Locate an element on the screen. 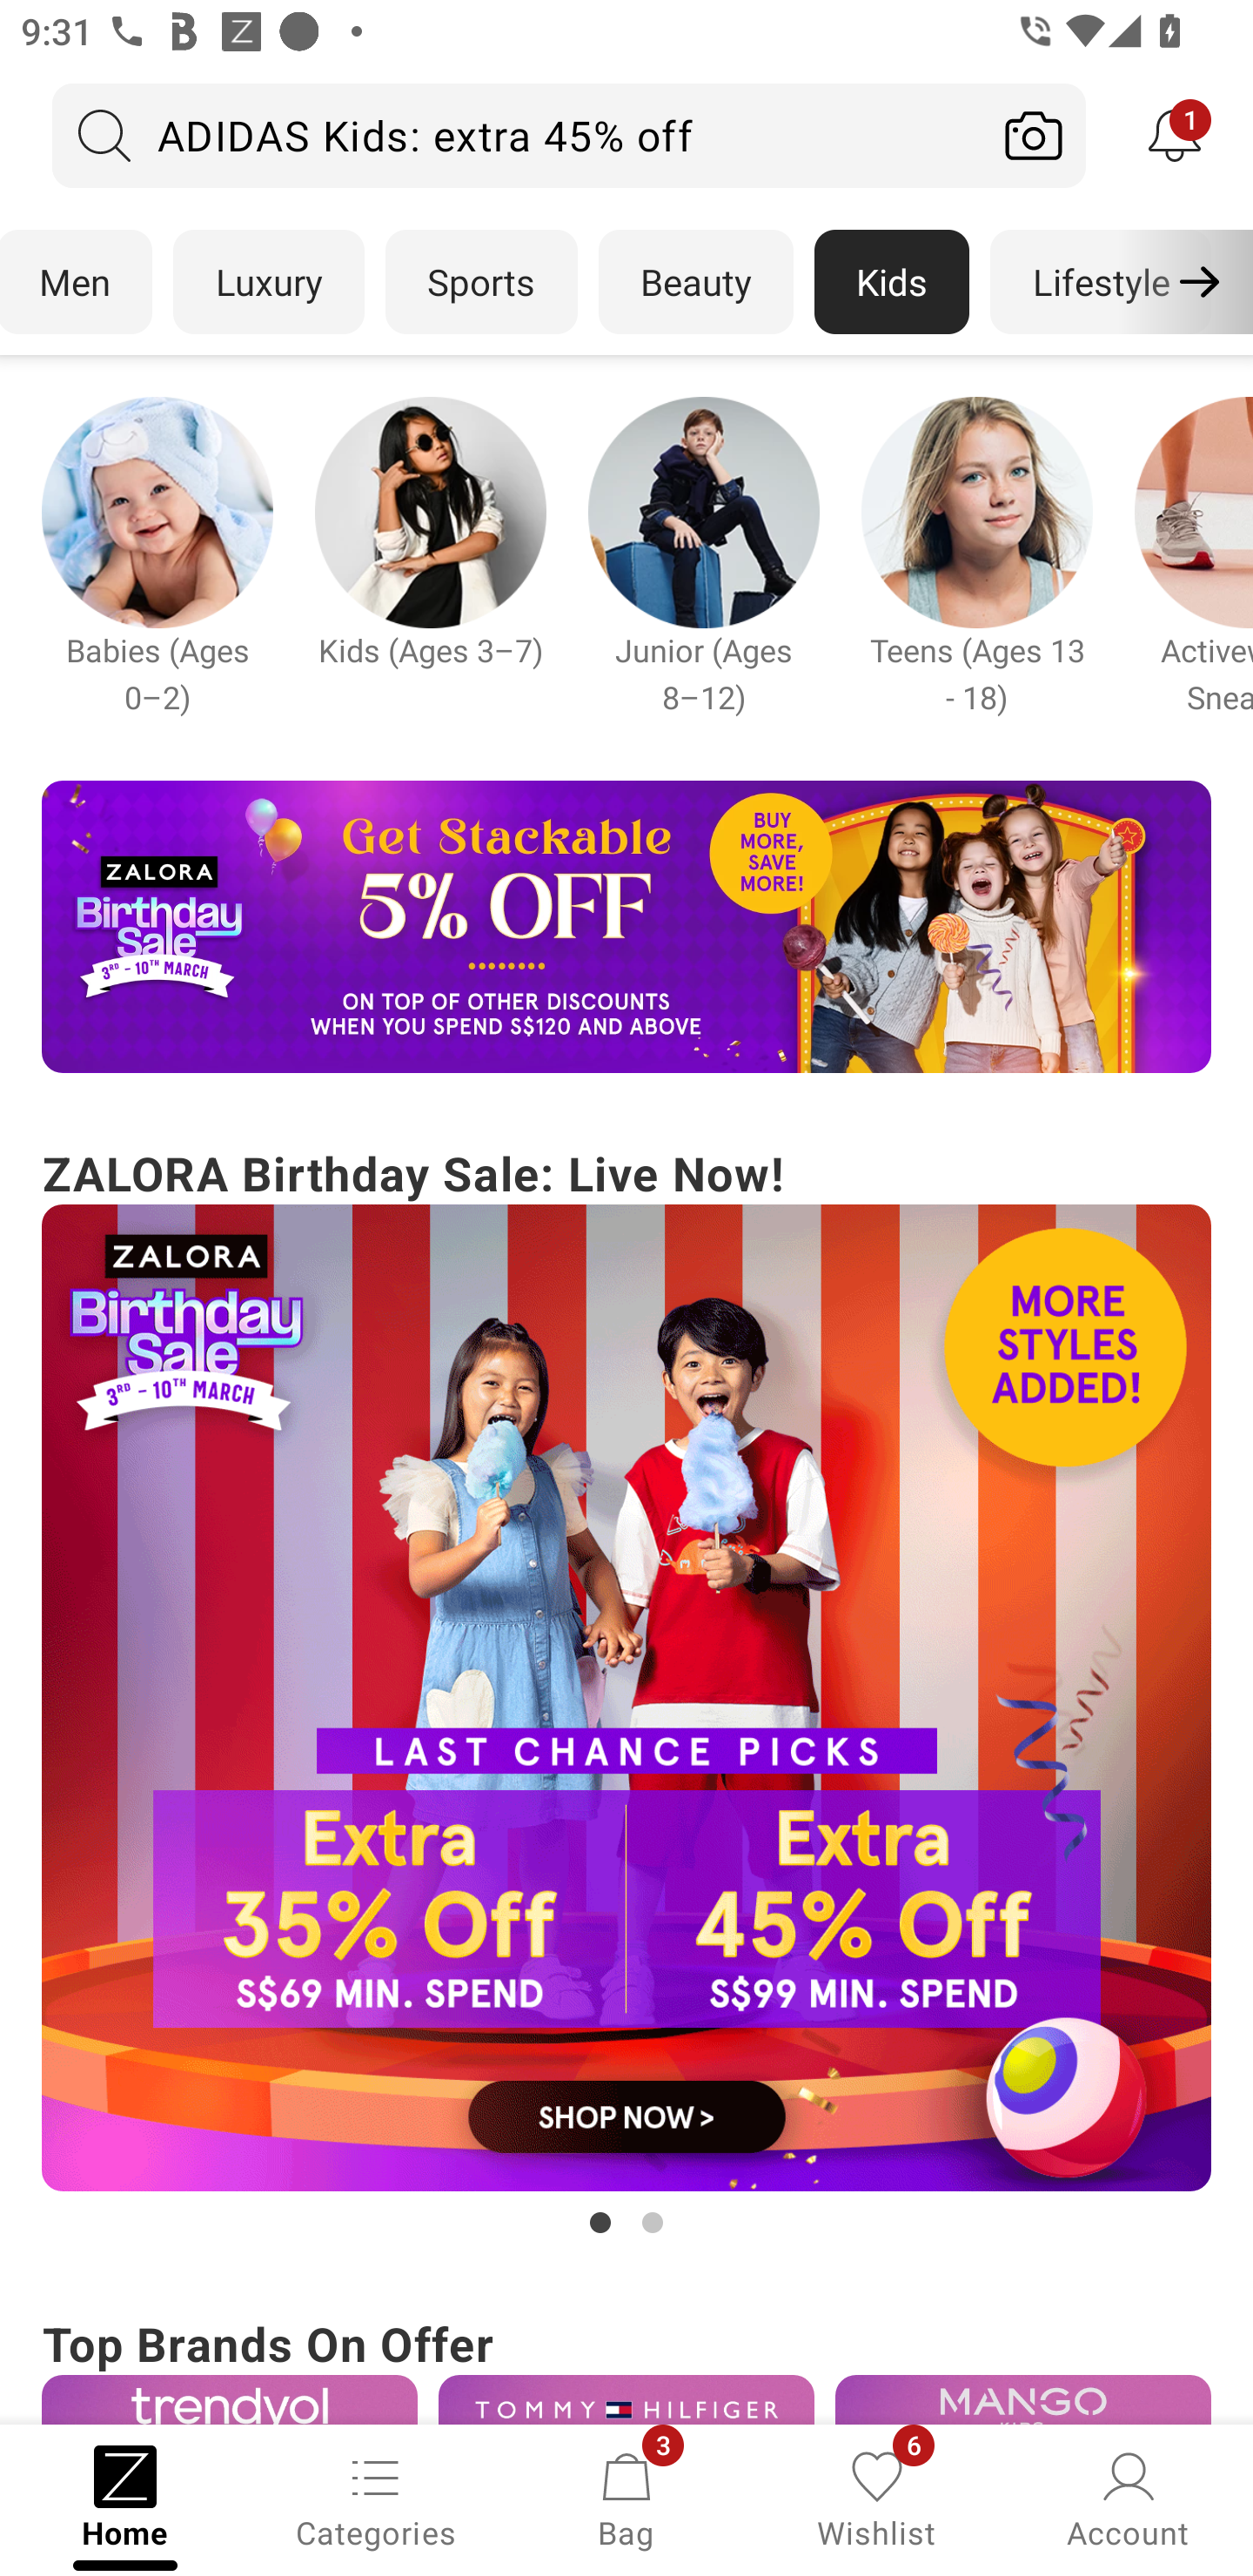 The image size is (1253, 2576). Beauty is located at coordinates (696, 282).